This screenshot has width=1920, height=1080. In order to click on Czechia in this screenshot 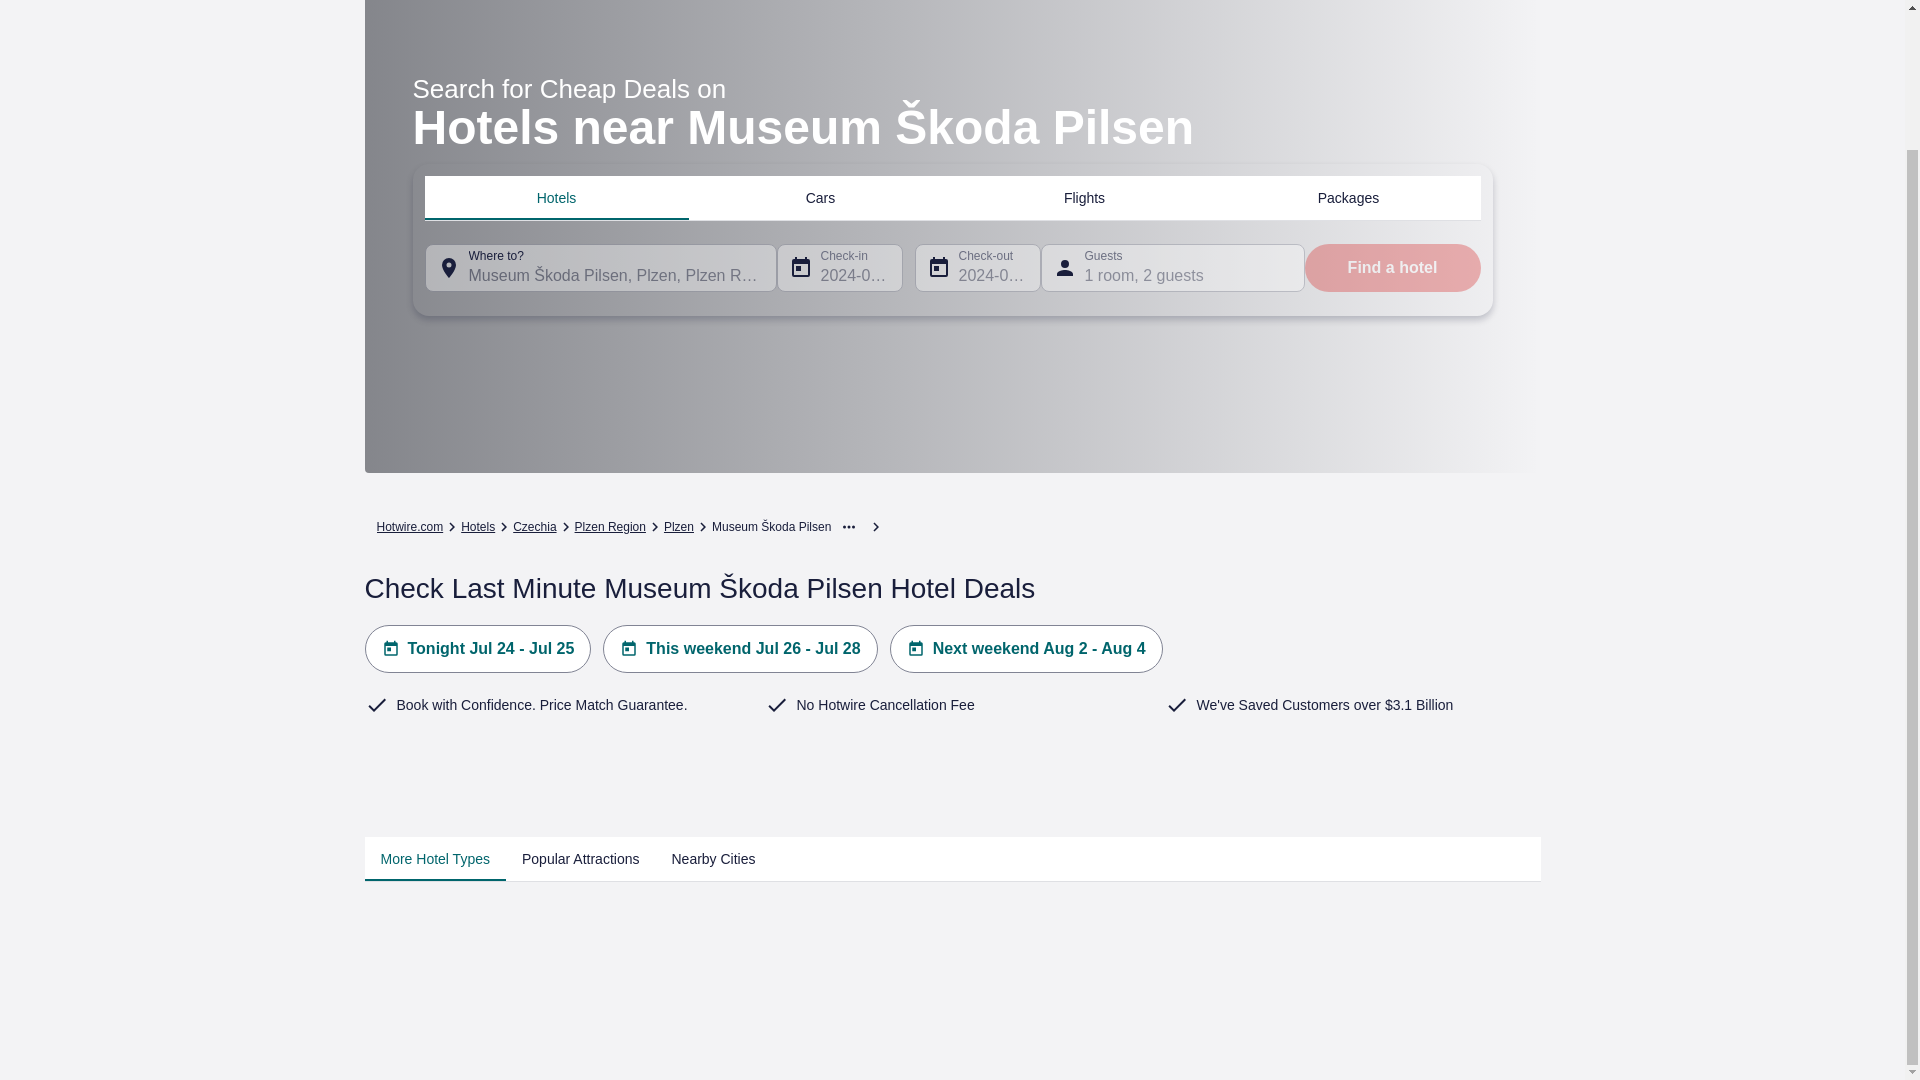, I will do `click(534, 526)`.